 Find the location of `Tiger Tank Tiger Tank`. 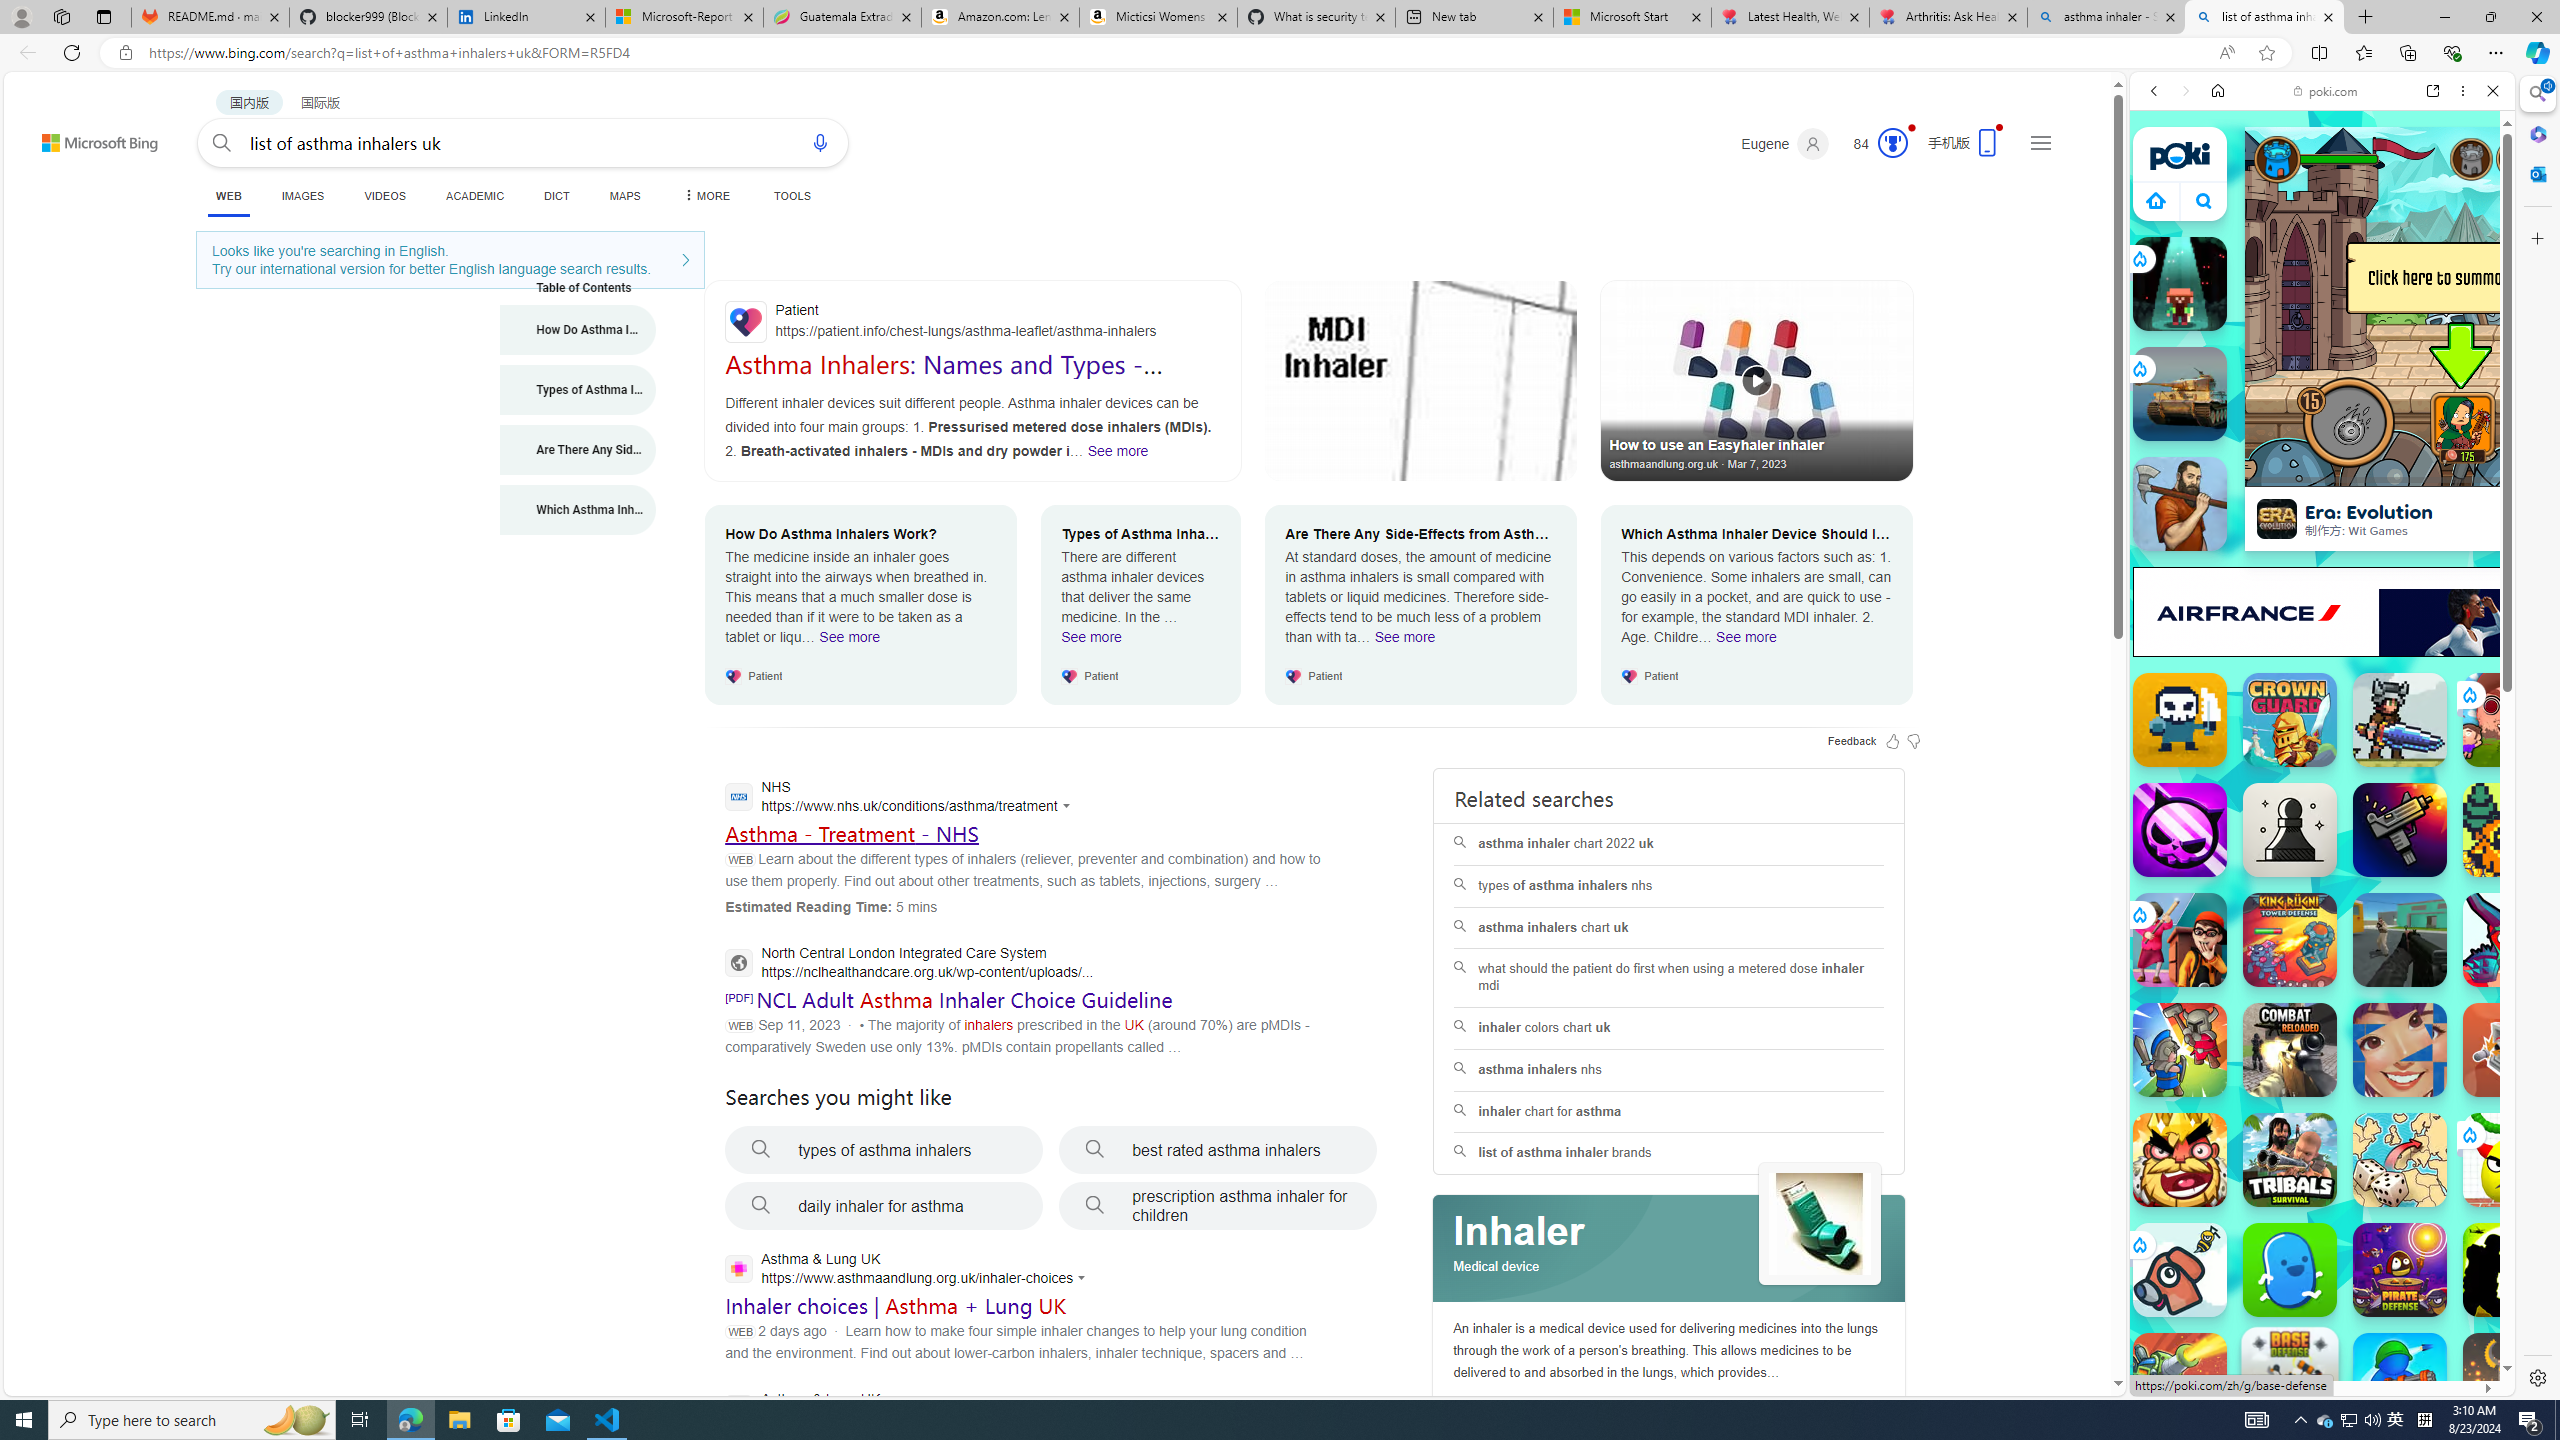

Tiger Tank Tiger Tank is located at coordinates (2180, 394).